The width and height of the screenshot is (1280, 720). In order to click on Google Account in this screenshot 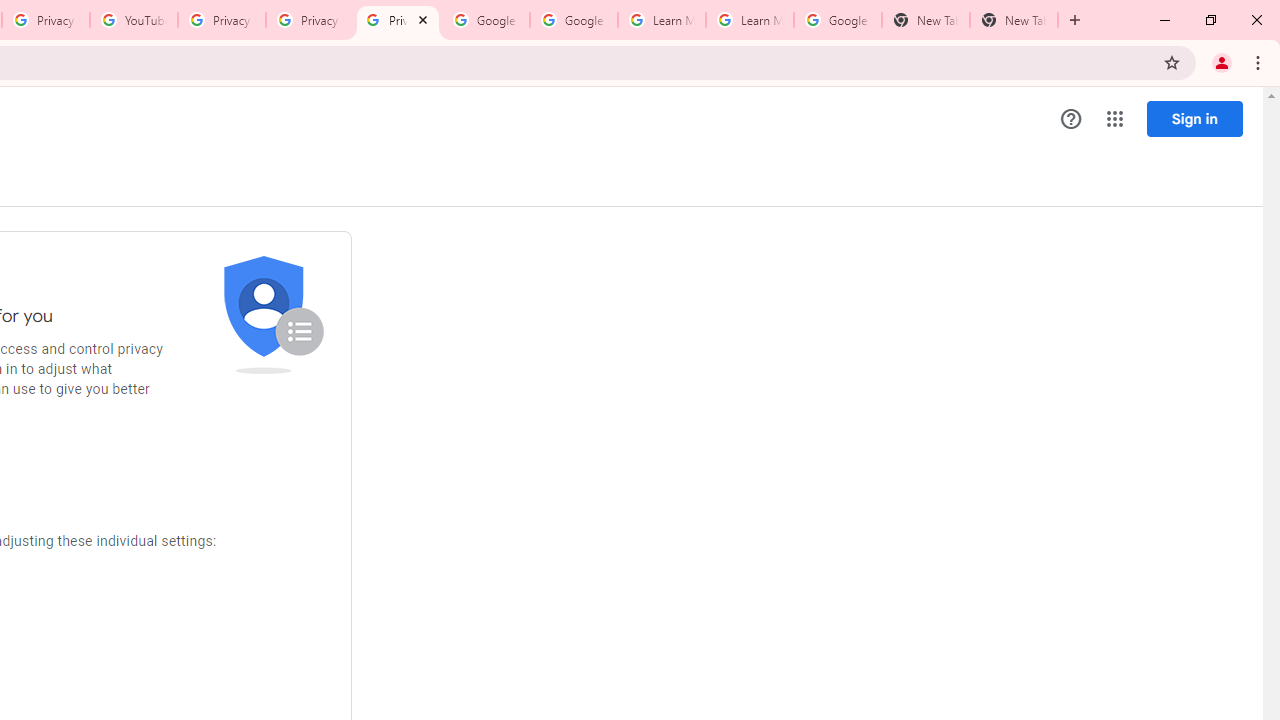, I will do `click(837, 20)`.